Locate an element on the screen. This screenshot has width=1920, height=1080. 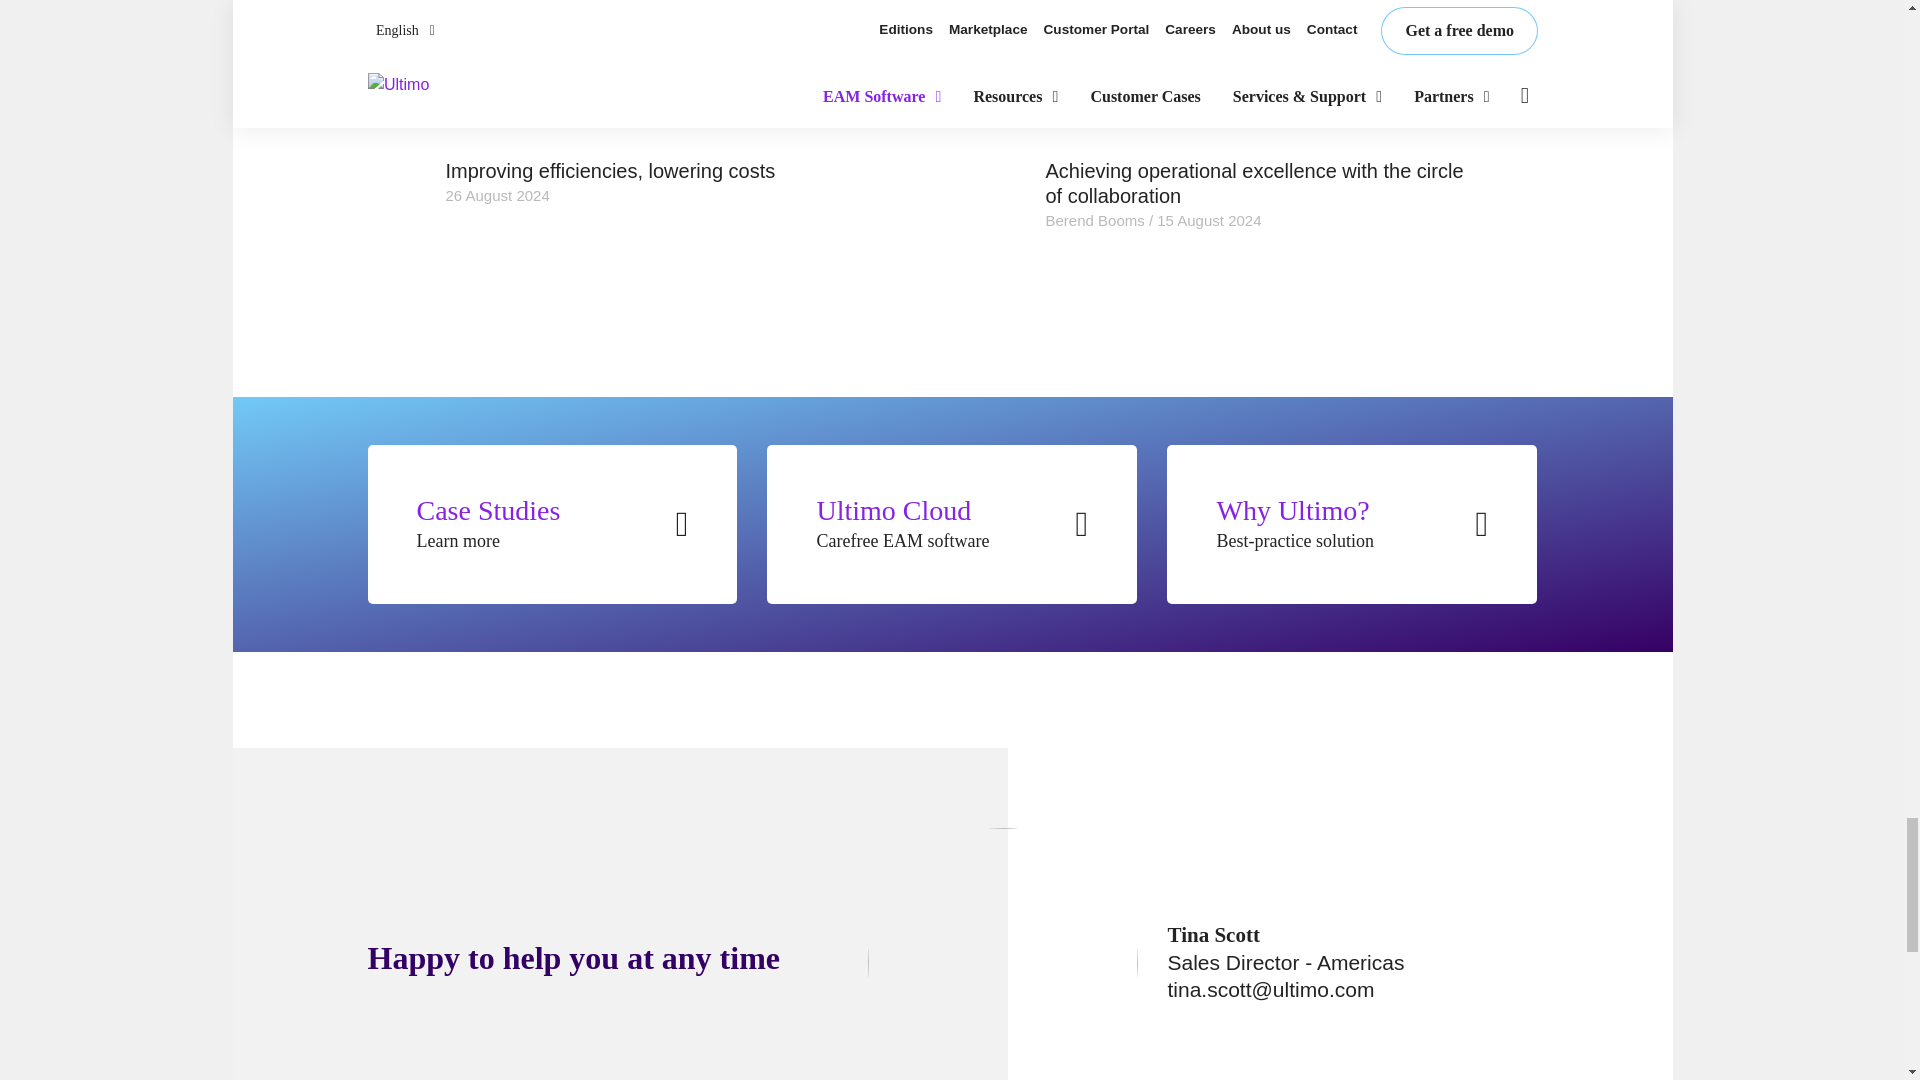
Ultimo Cloud is located at coordinates (951, 524).